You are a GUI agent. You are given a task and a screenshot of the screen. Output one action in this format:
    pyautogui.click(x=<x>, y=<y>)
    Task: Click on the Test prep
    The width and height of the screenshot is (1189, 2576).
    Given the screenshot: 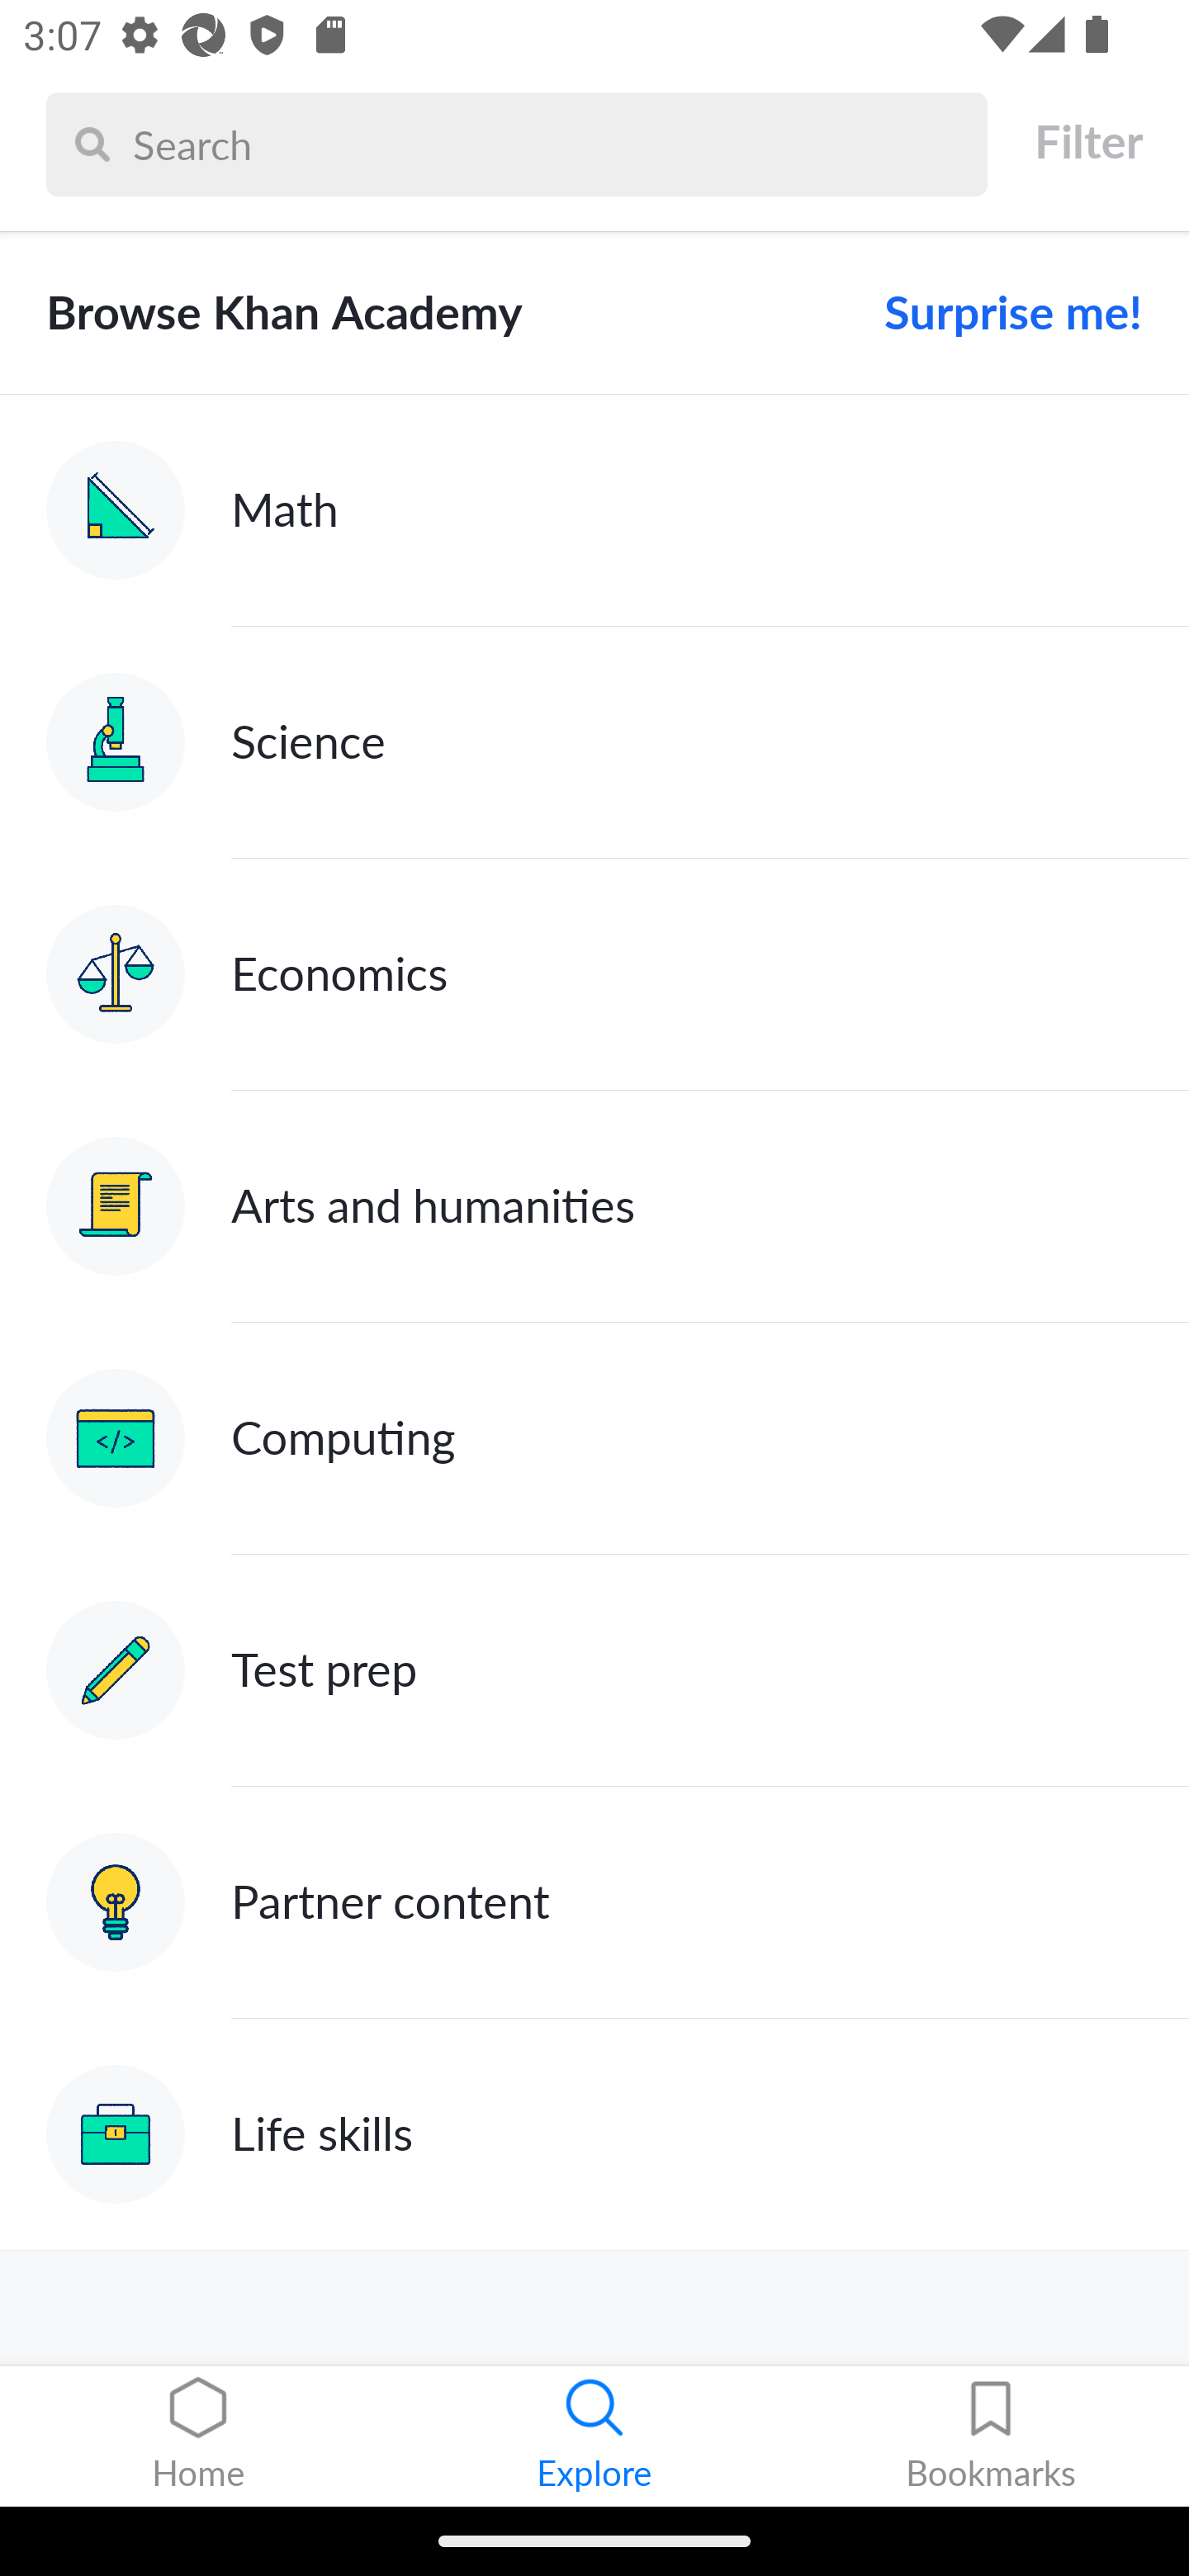 What is the action you would take?
    pyautogui.click(x=594, y=1671)
    